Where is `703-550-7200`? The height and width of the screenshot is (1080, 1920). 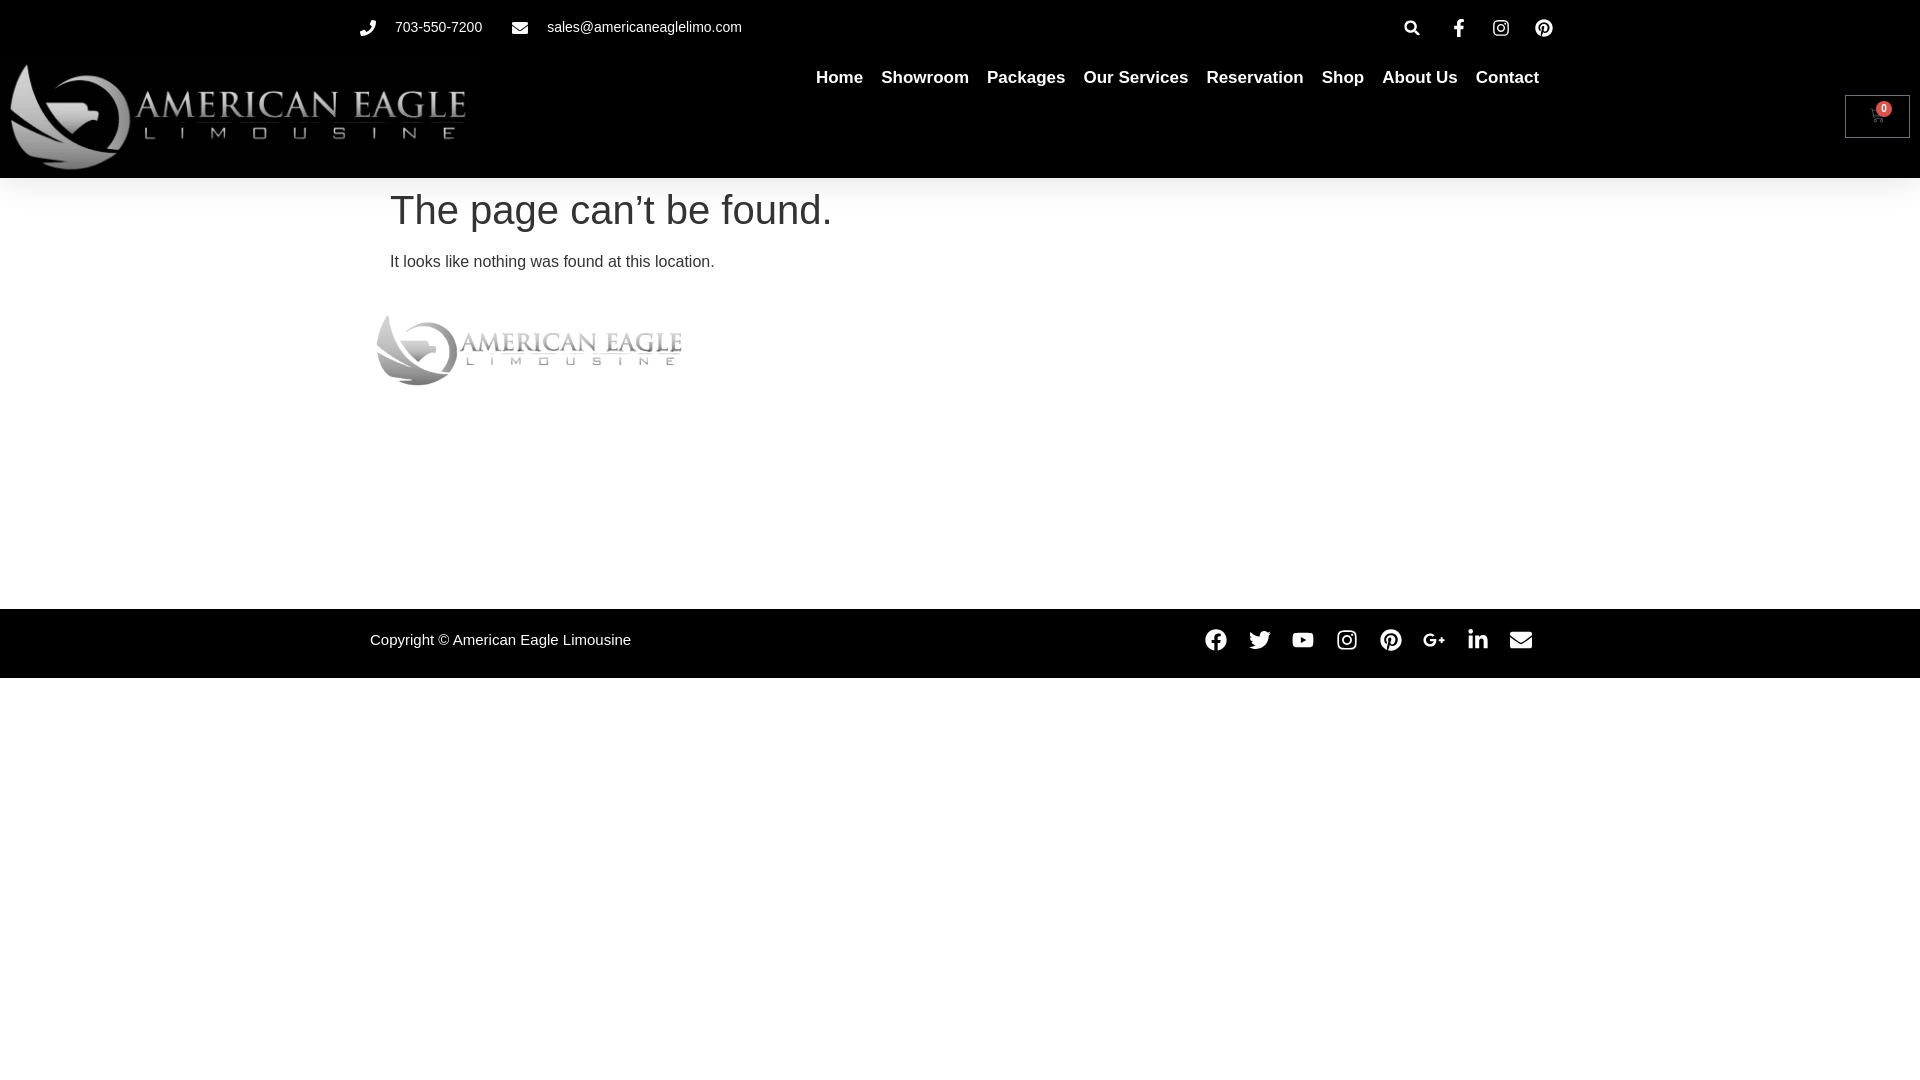
703-550-7200 is located at coordinates (420, 27).